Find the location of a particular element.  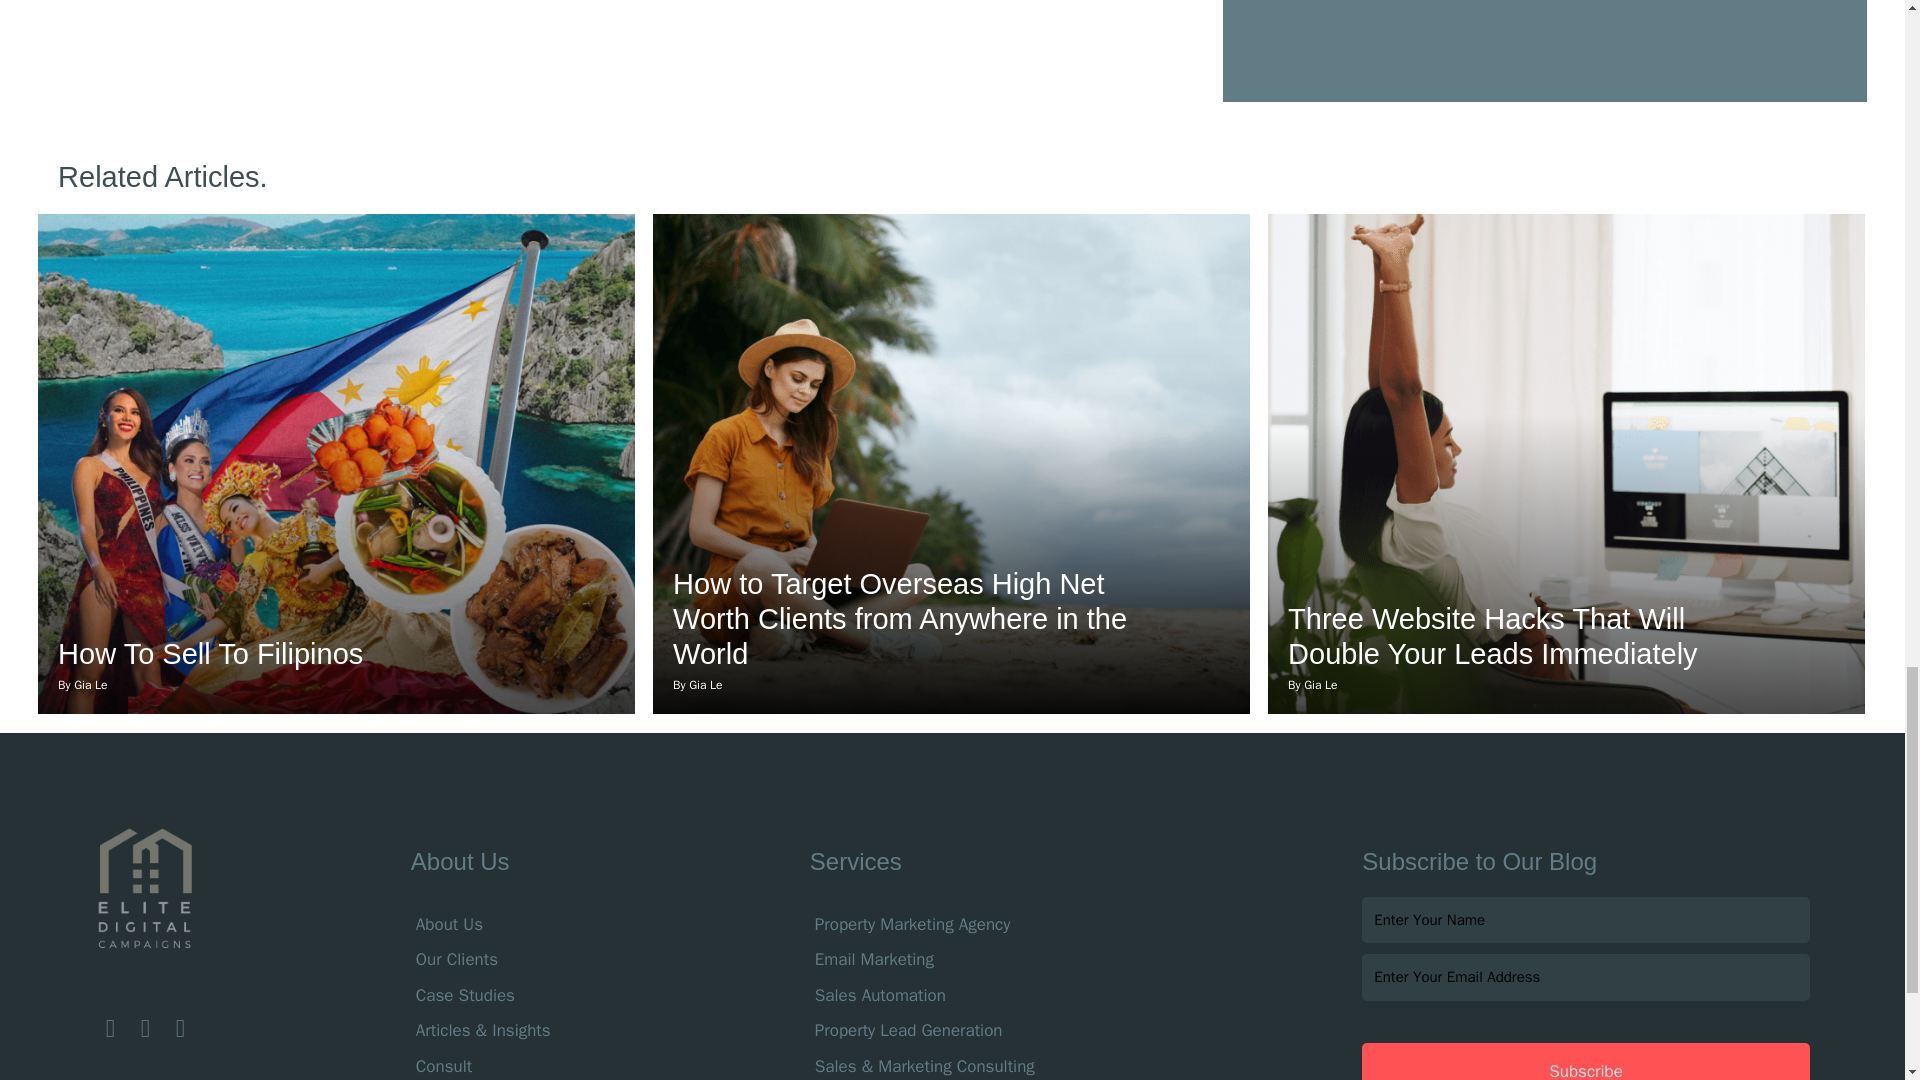

Gia Le is located at coordinates (1320, 685).